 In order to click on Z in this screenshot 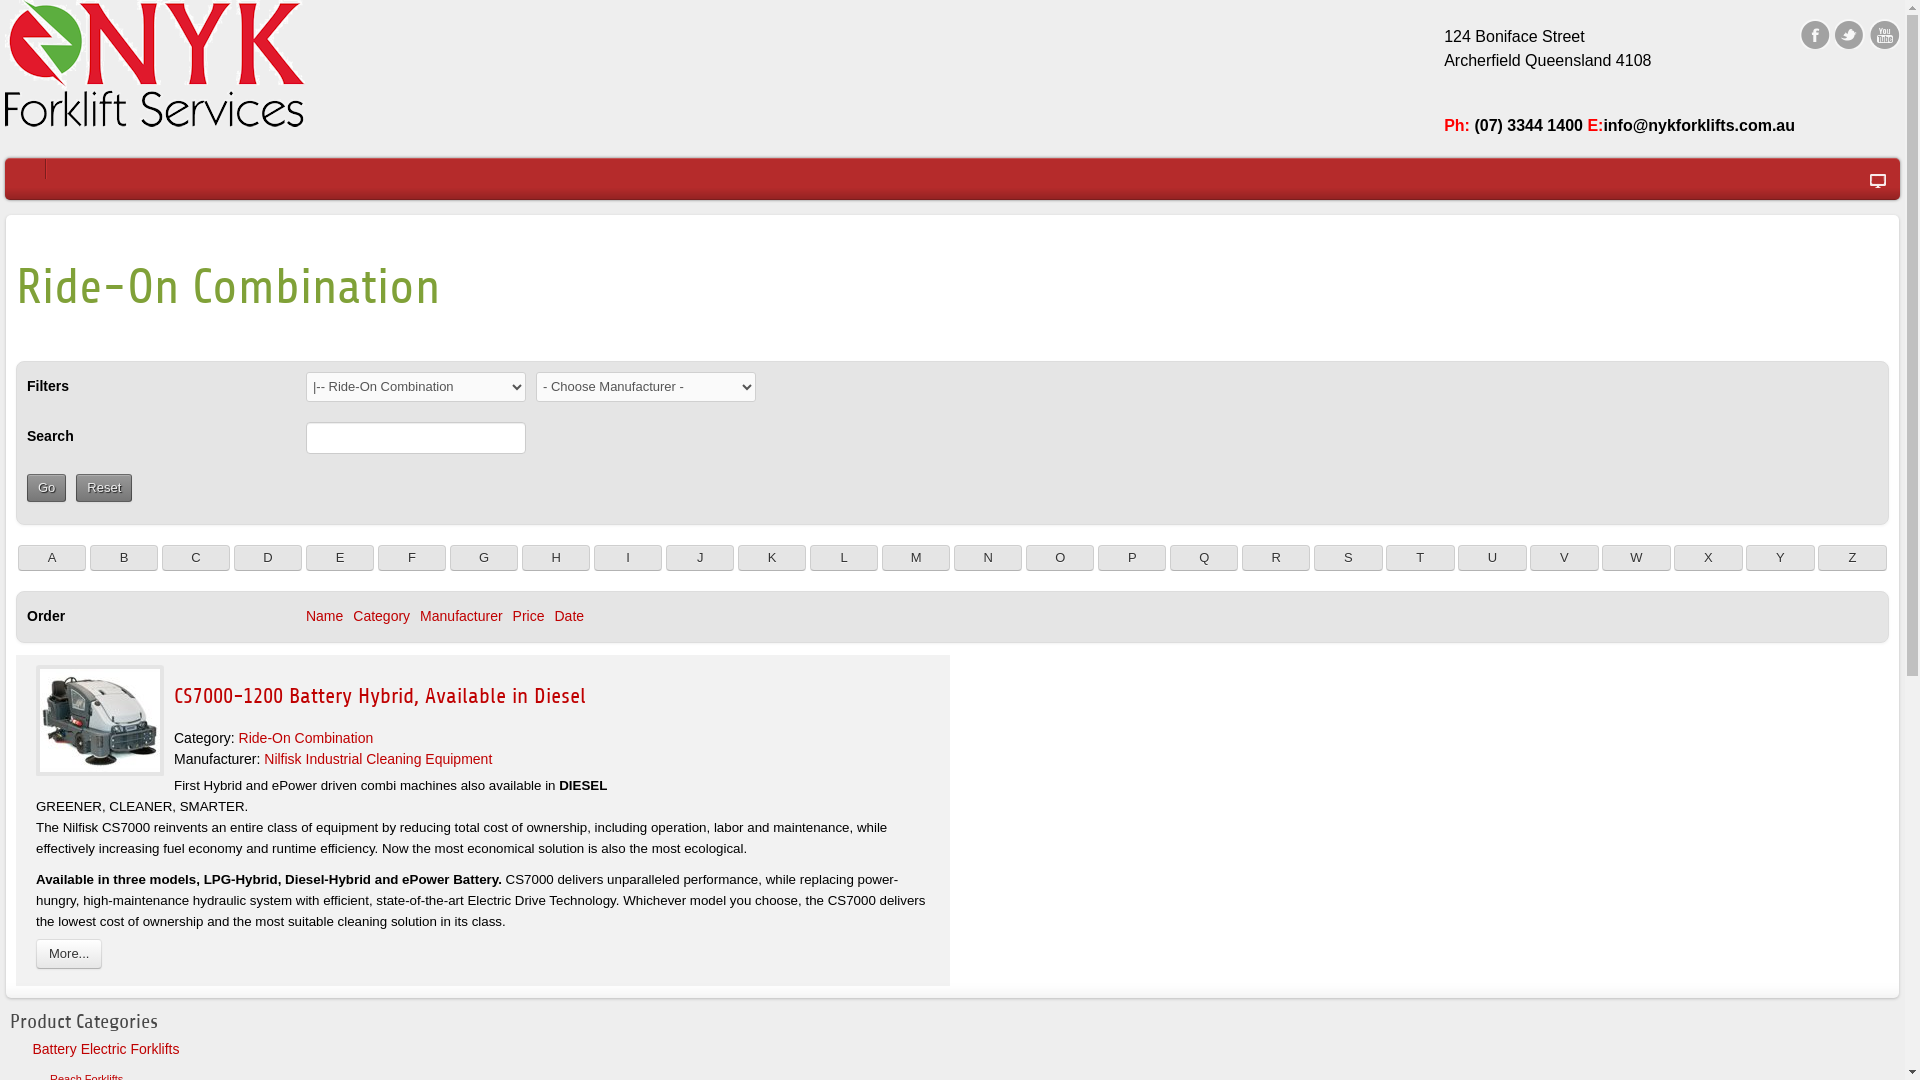, I will do `click(1852, 558)`.